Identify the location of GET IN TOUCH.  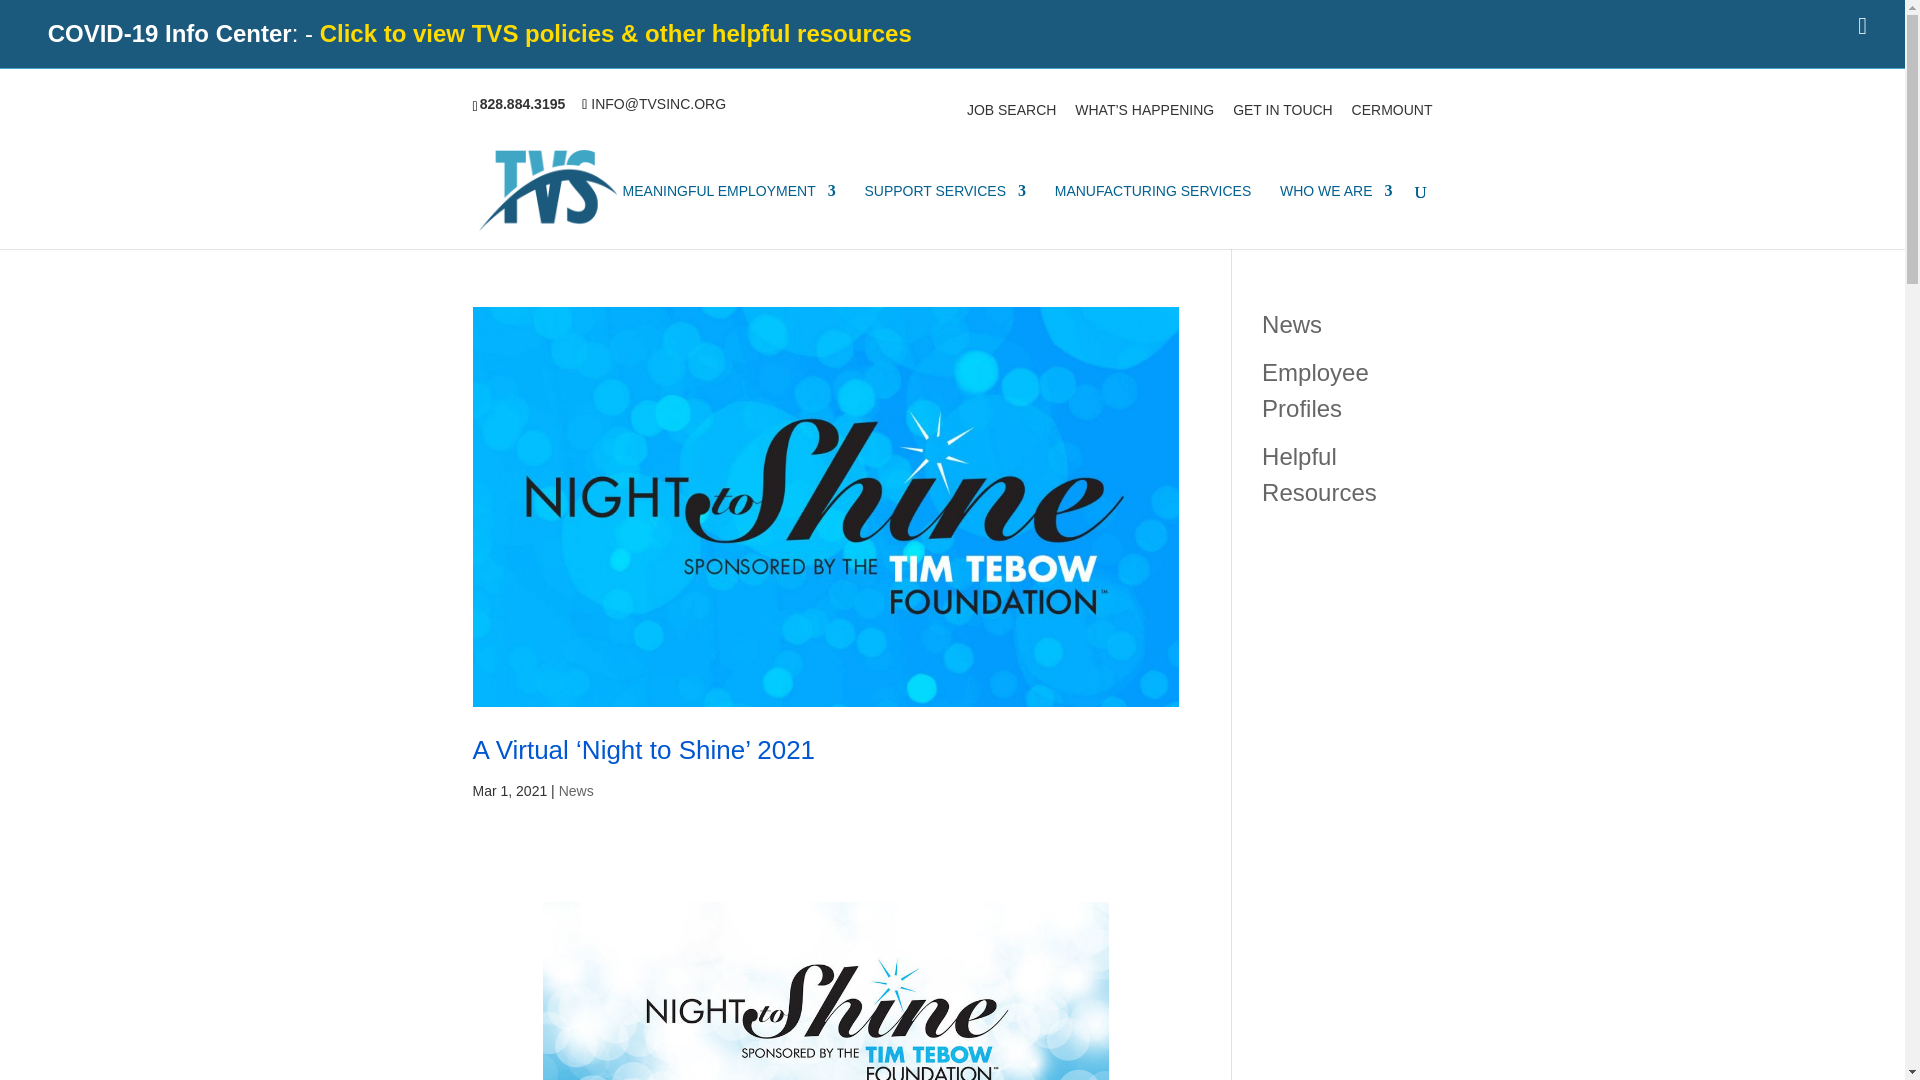
(1282, 115).